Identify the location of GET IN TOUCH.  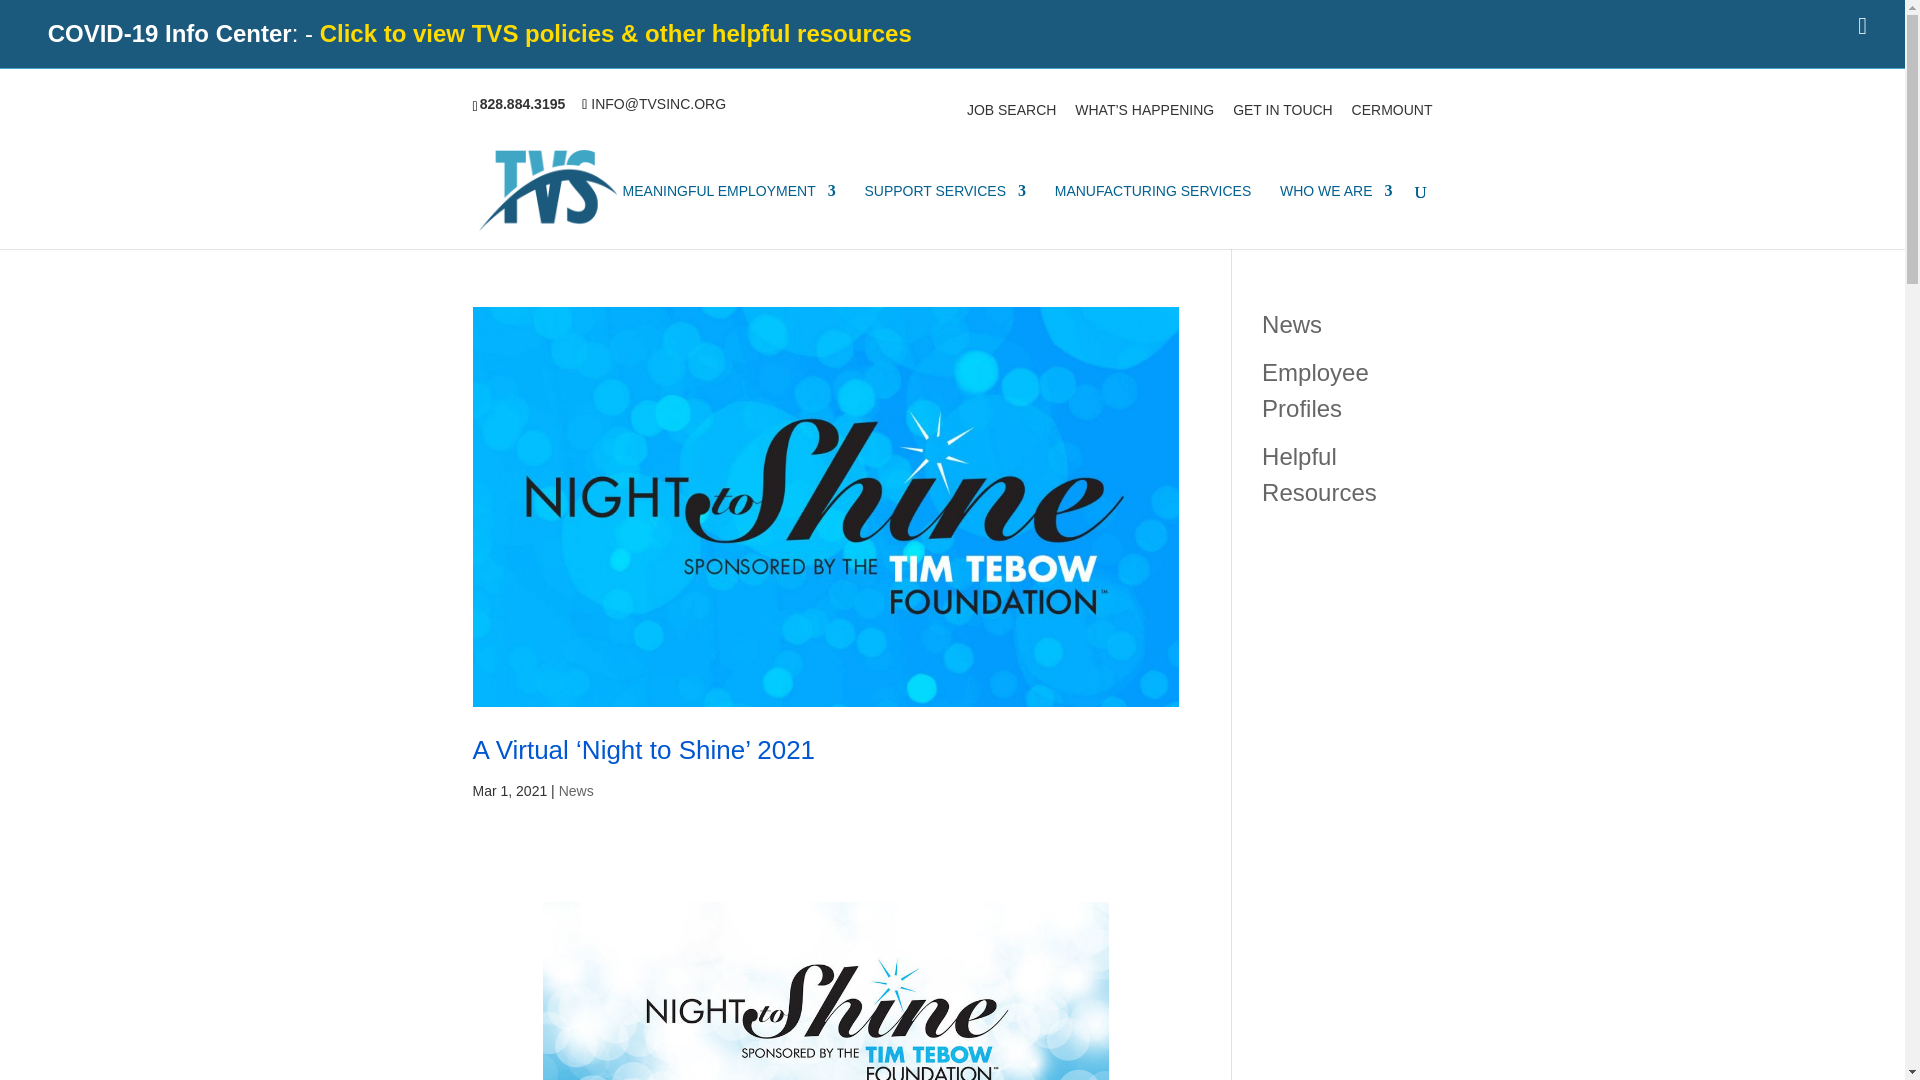
(1282, 115).